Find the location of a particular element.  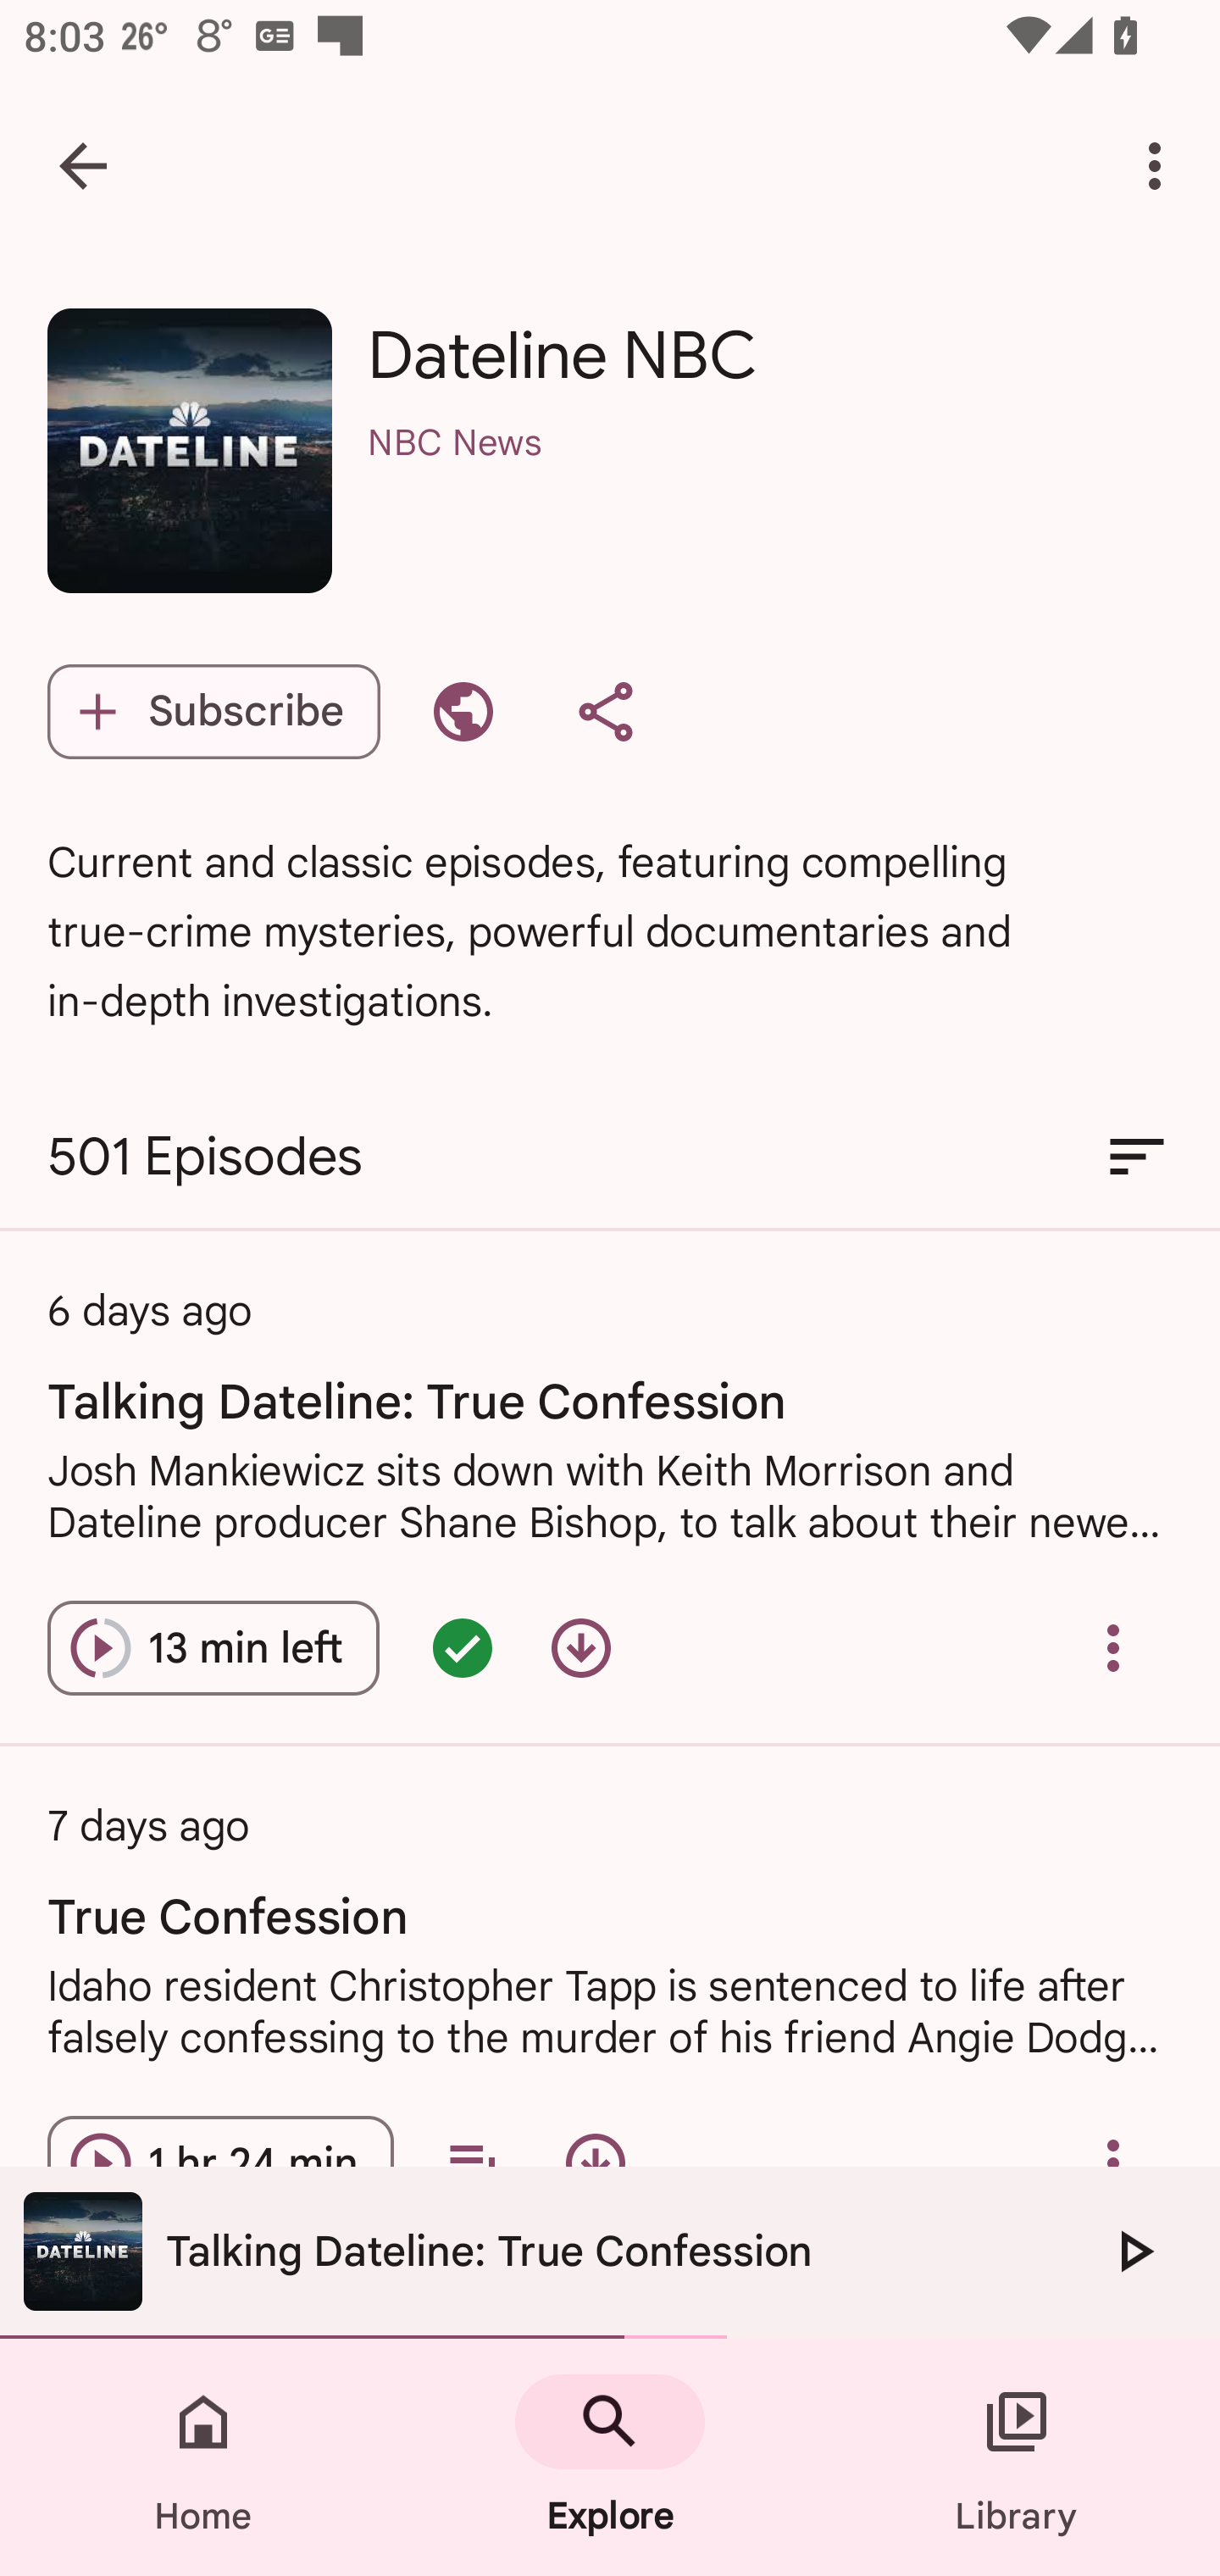

More options is located at coordinates (1161, 166).